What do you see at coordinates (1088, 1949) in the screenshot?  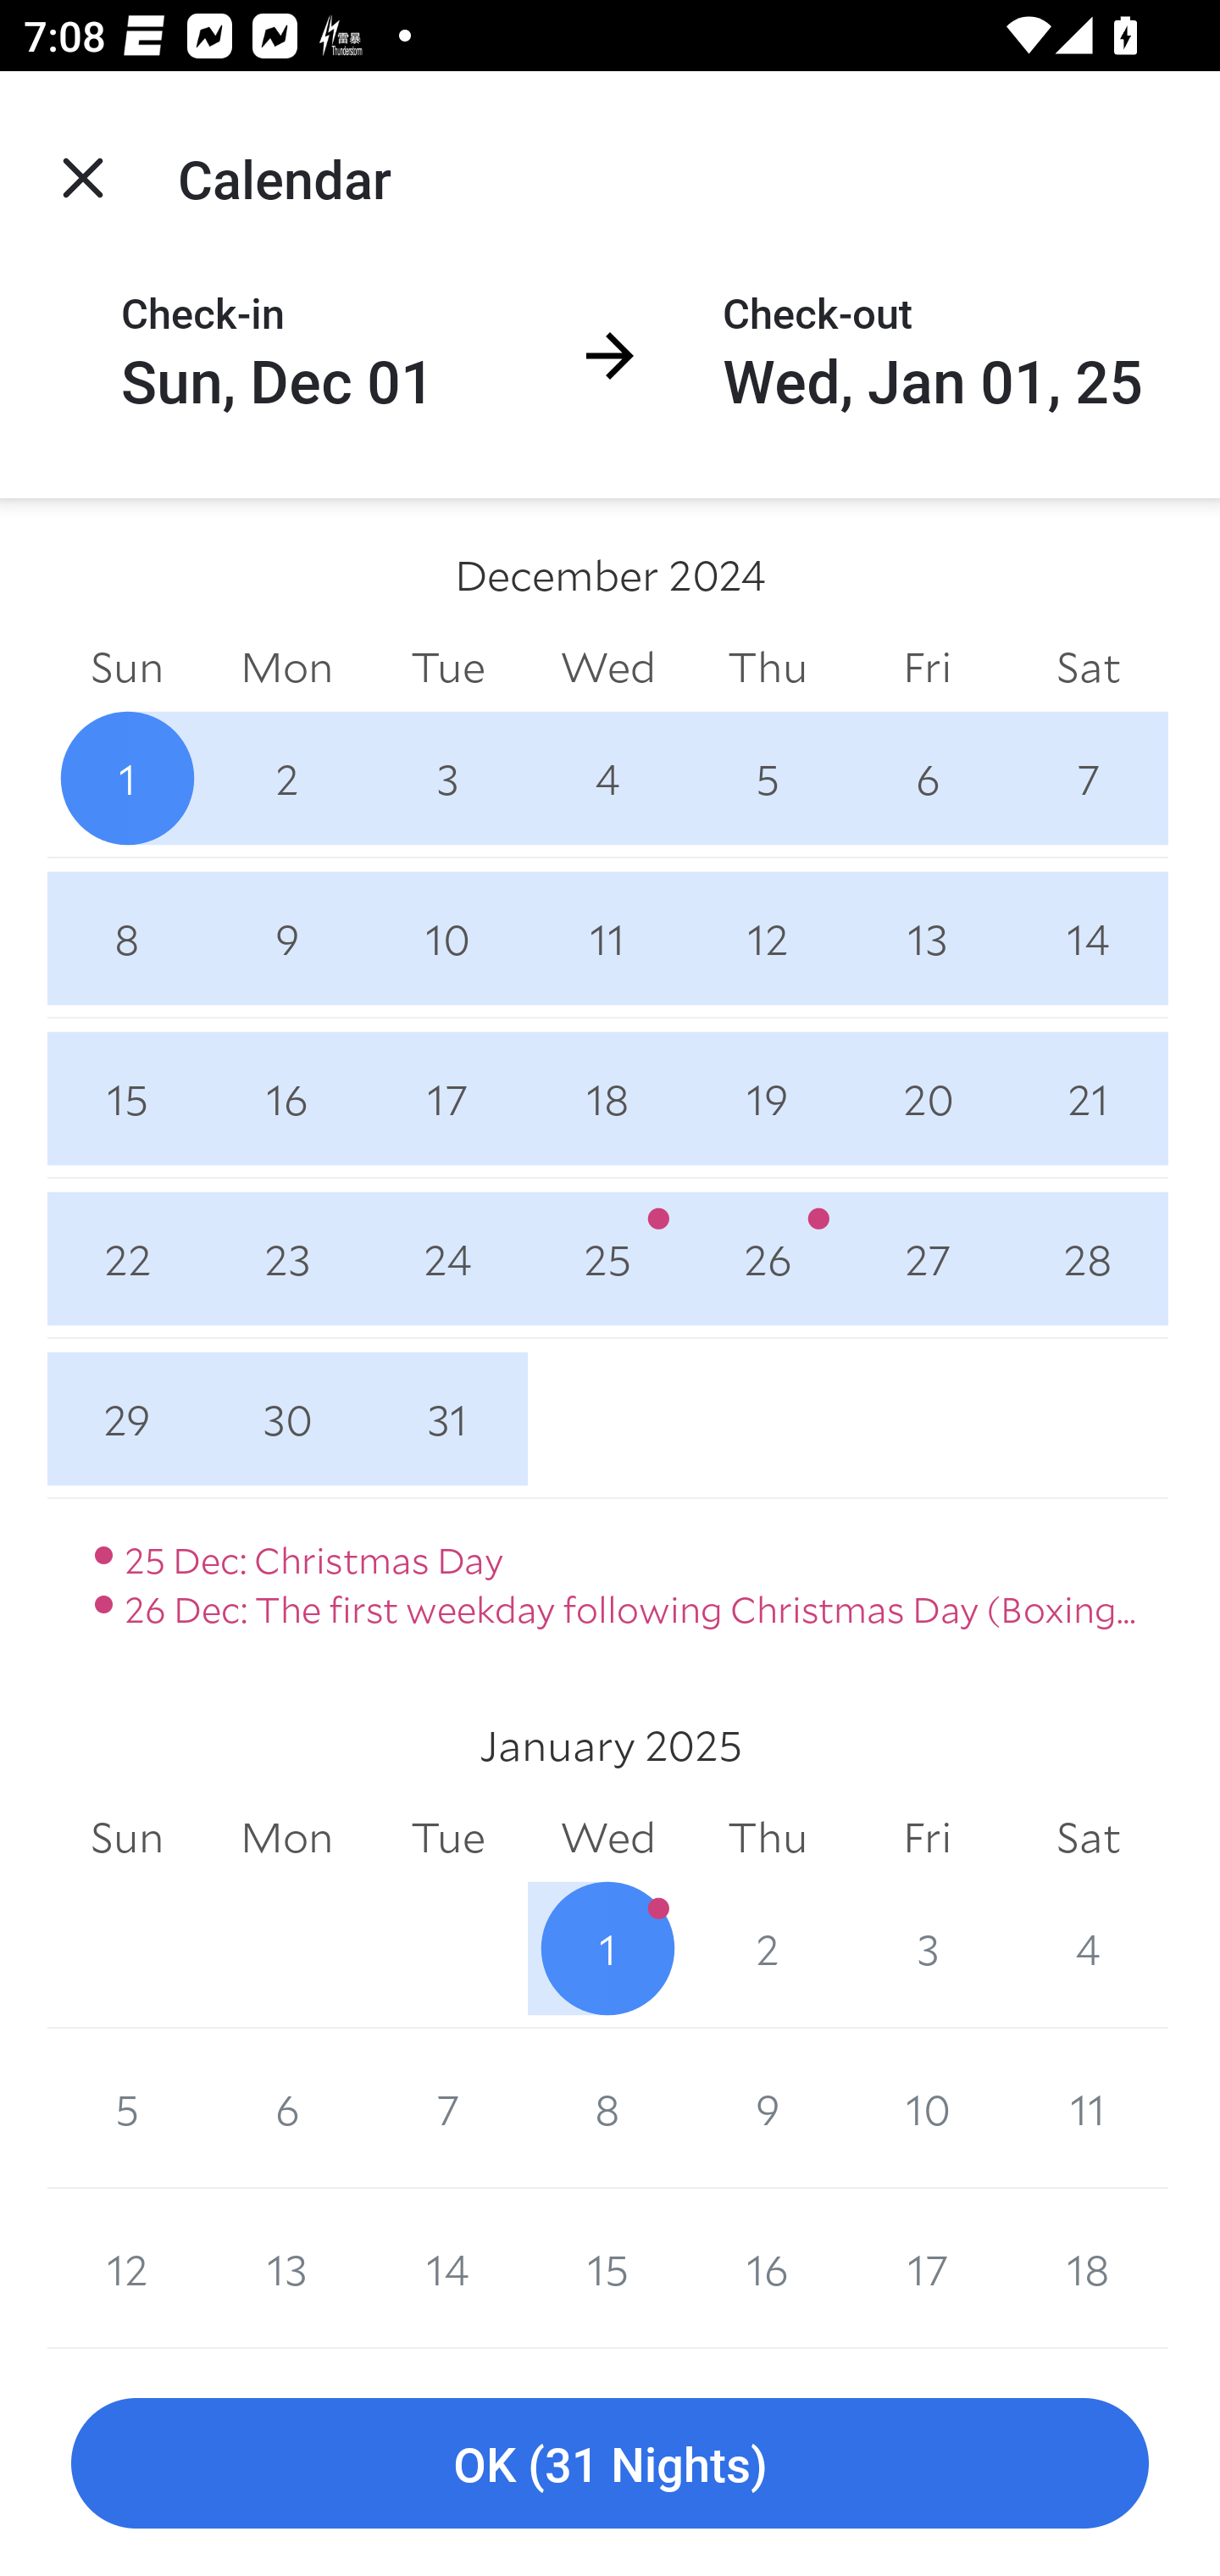 I see `4 4 January 2025` at bounding box center [1088, 1949].